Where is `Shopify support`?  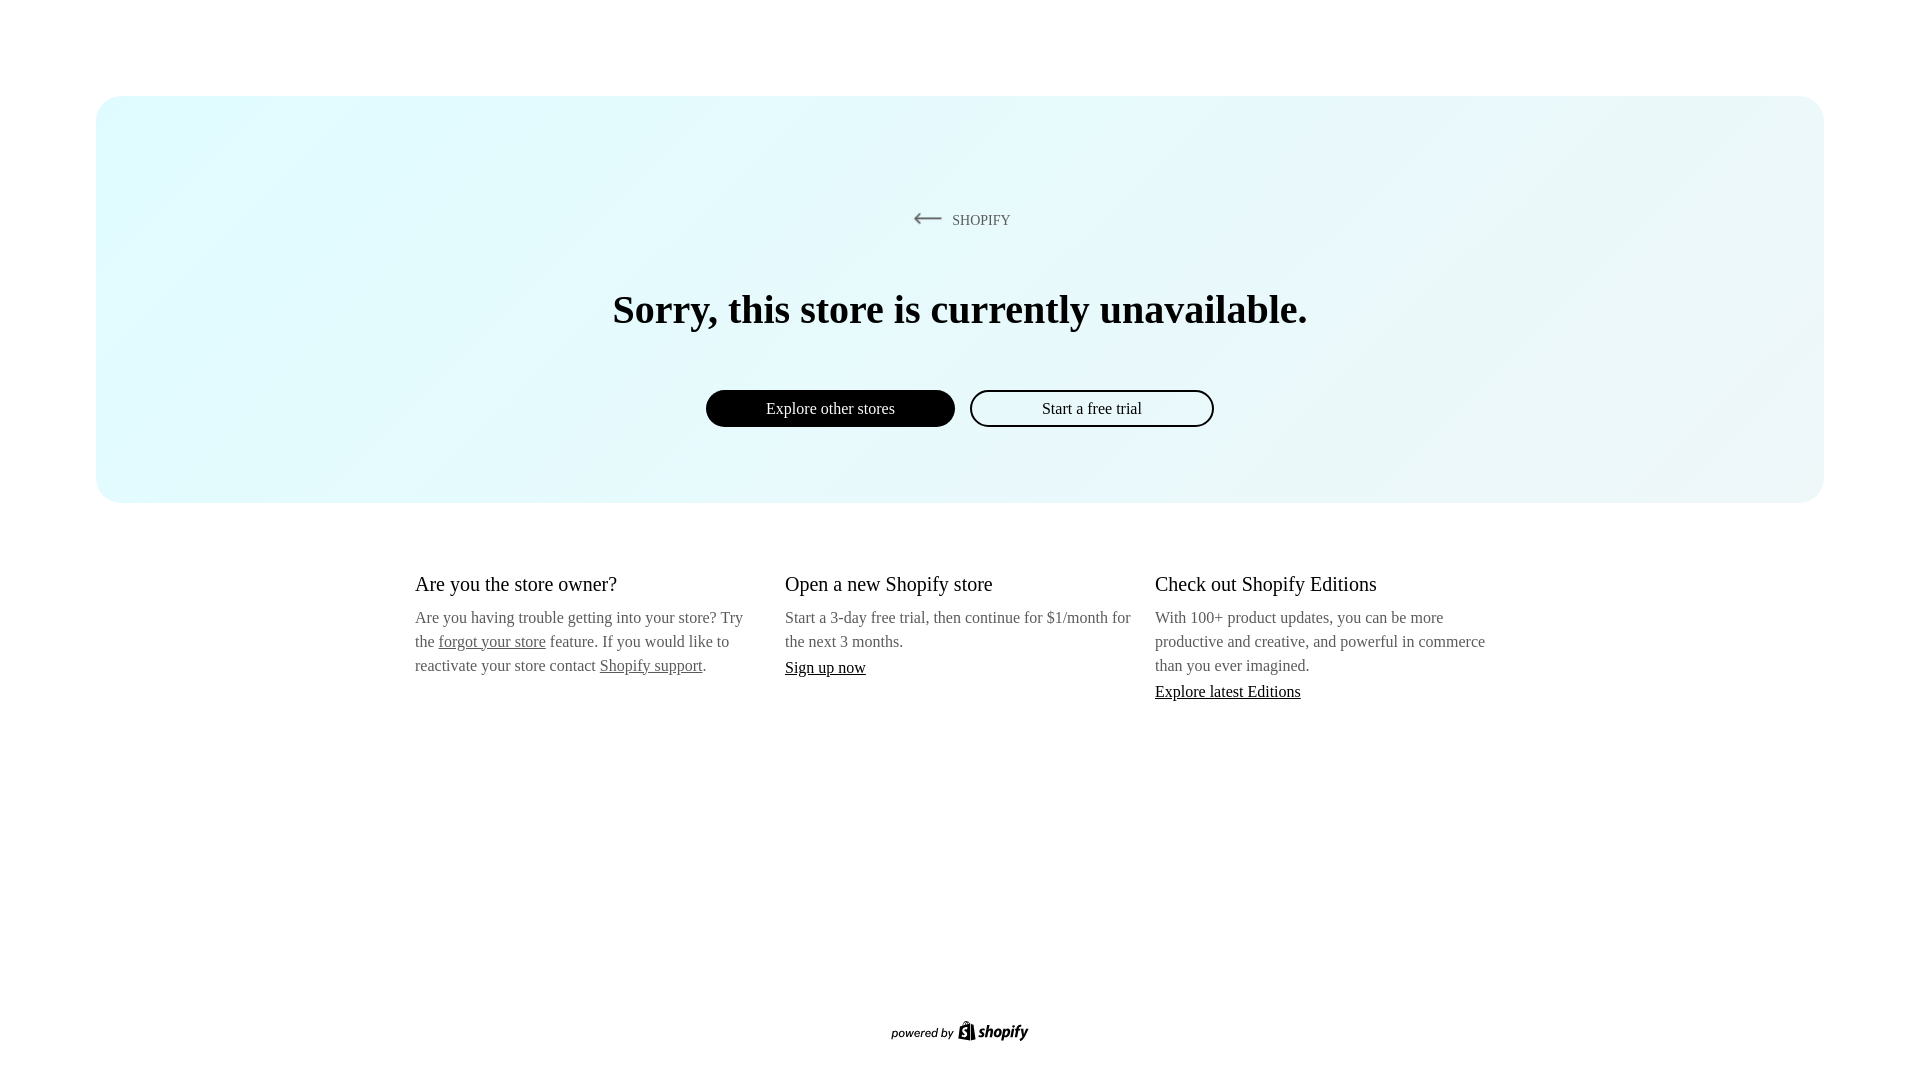
Shopify support is located at coordinates (650, 664).